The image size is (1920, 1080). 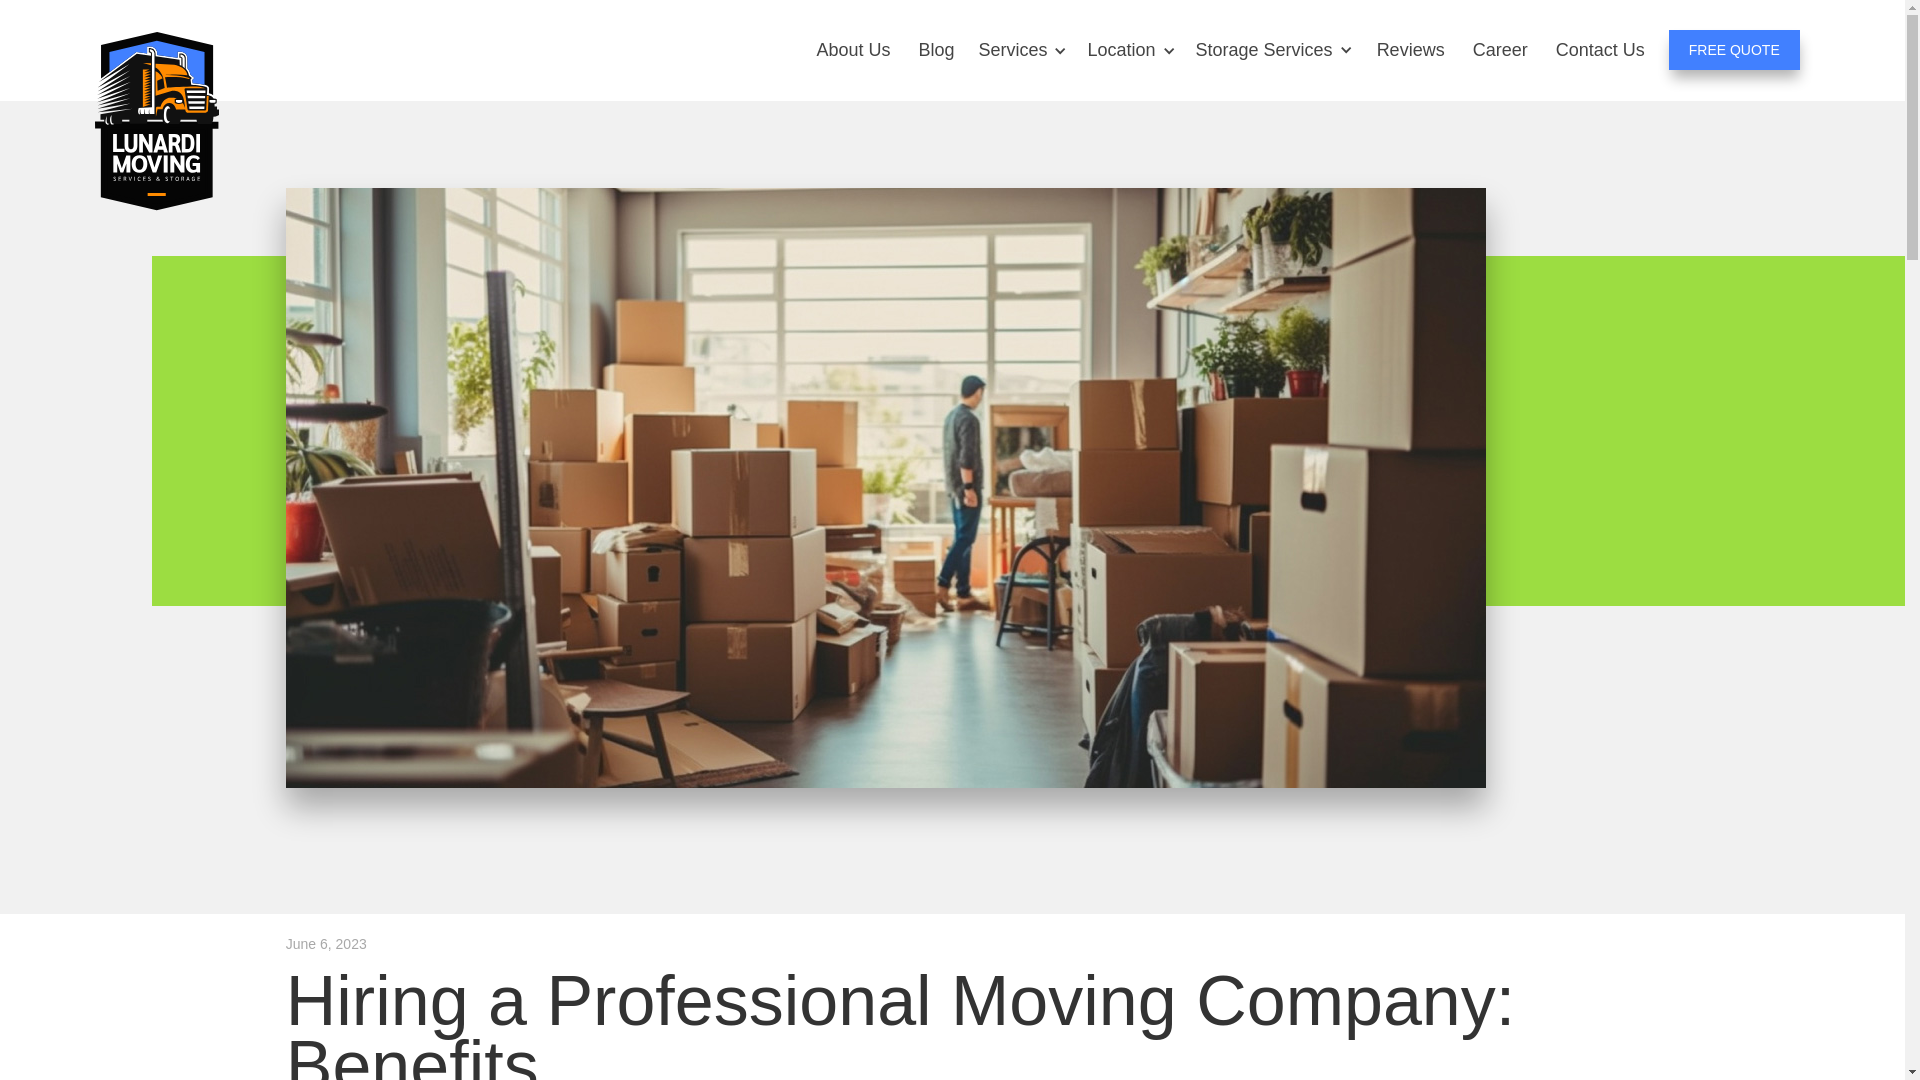 What do you see at coordinates (853, 50) in the screenshot?
I see `About Us` at bounding box center [853, 50].